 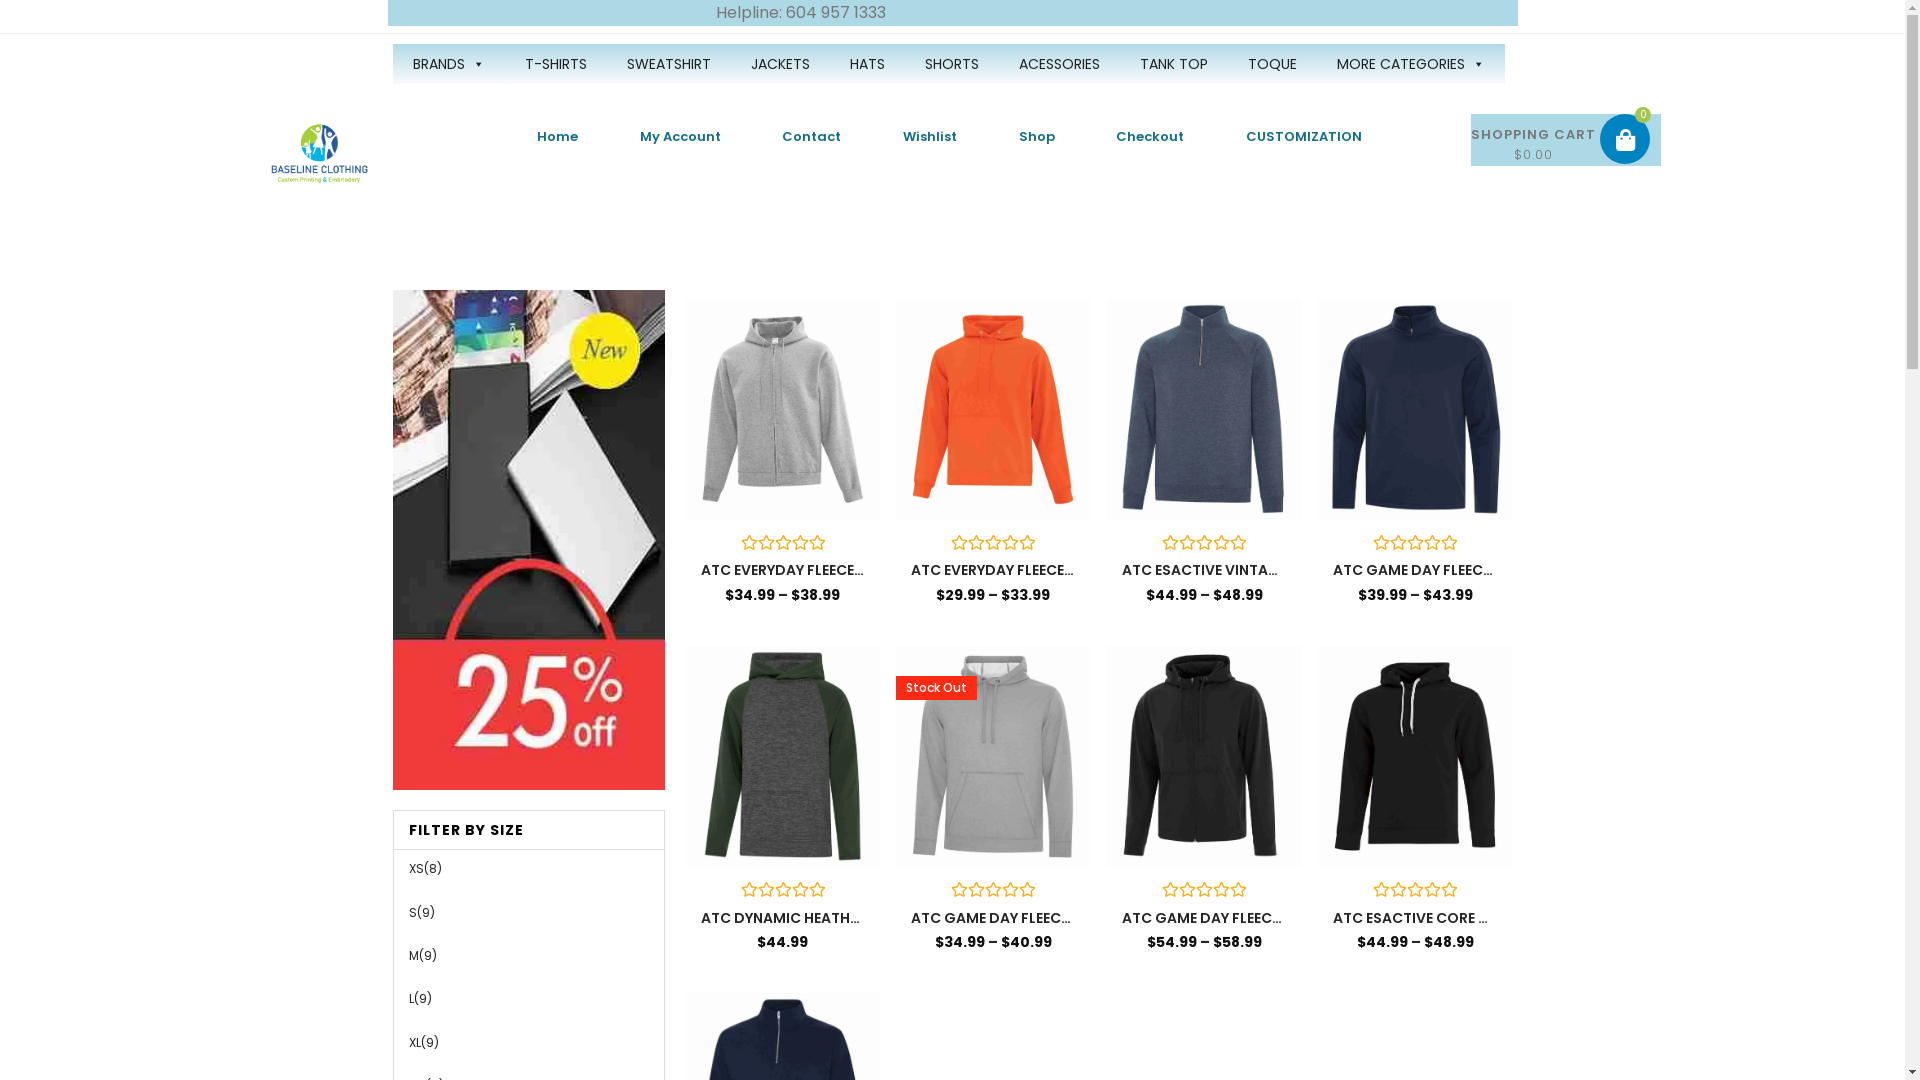 What do you see at coordinates (993, 570) in the screenshot?
I see `ATC EVERYDAY FLEECE HOODED SWEATSHIRT. ATCF2500` at bounding box center [993, 570].